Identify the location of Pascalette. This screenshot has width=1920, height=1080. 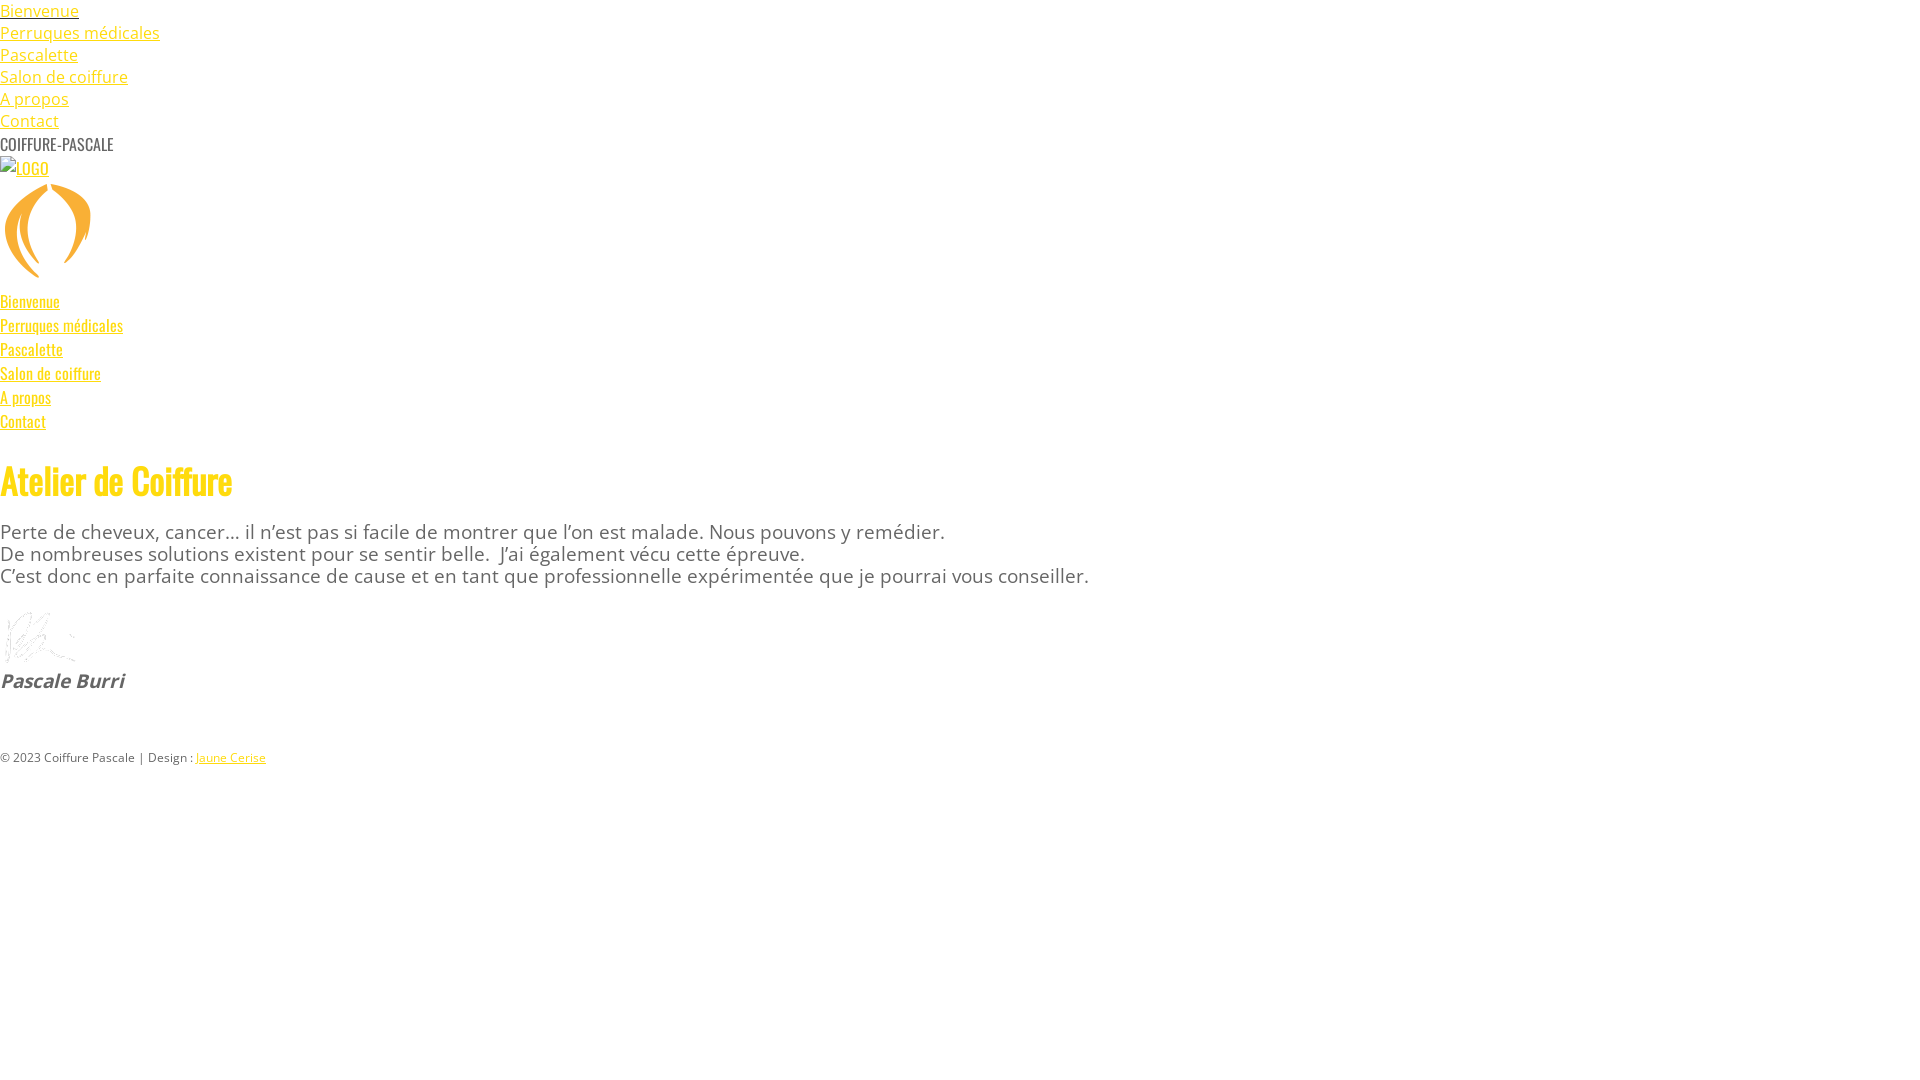
(39, 55).